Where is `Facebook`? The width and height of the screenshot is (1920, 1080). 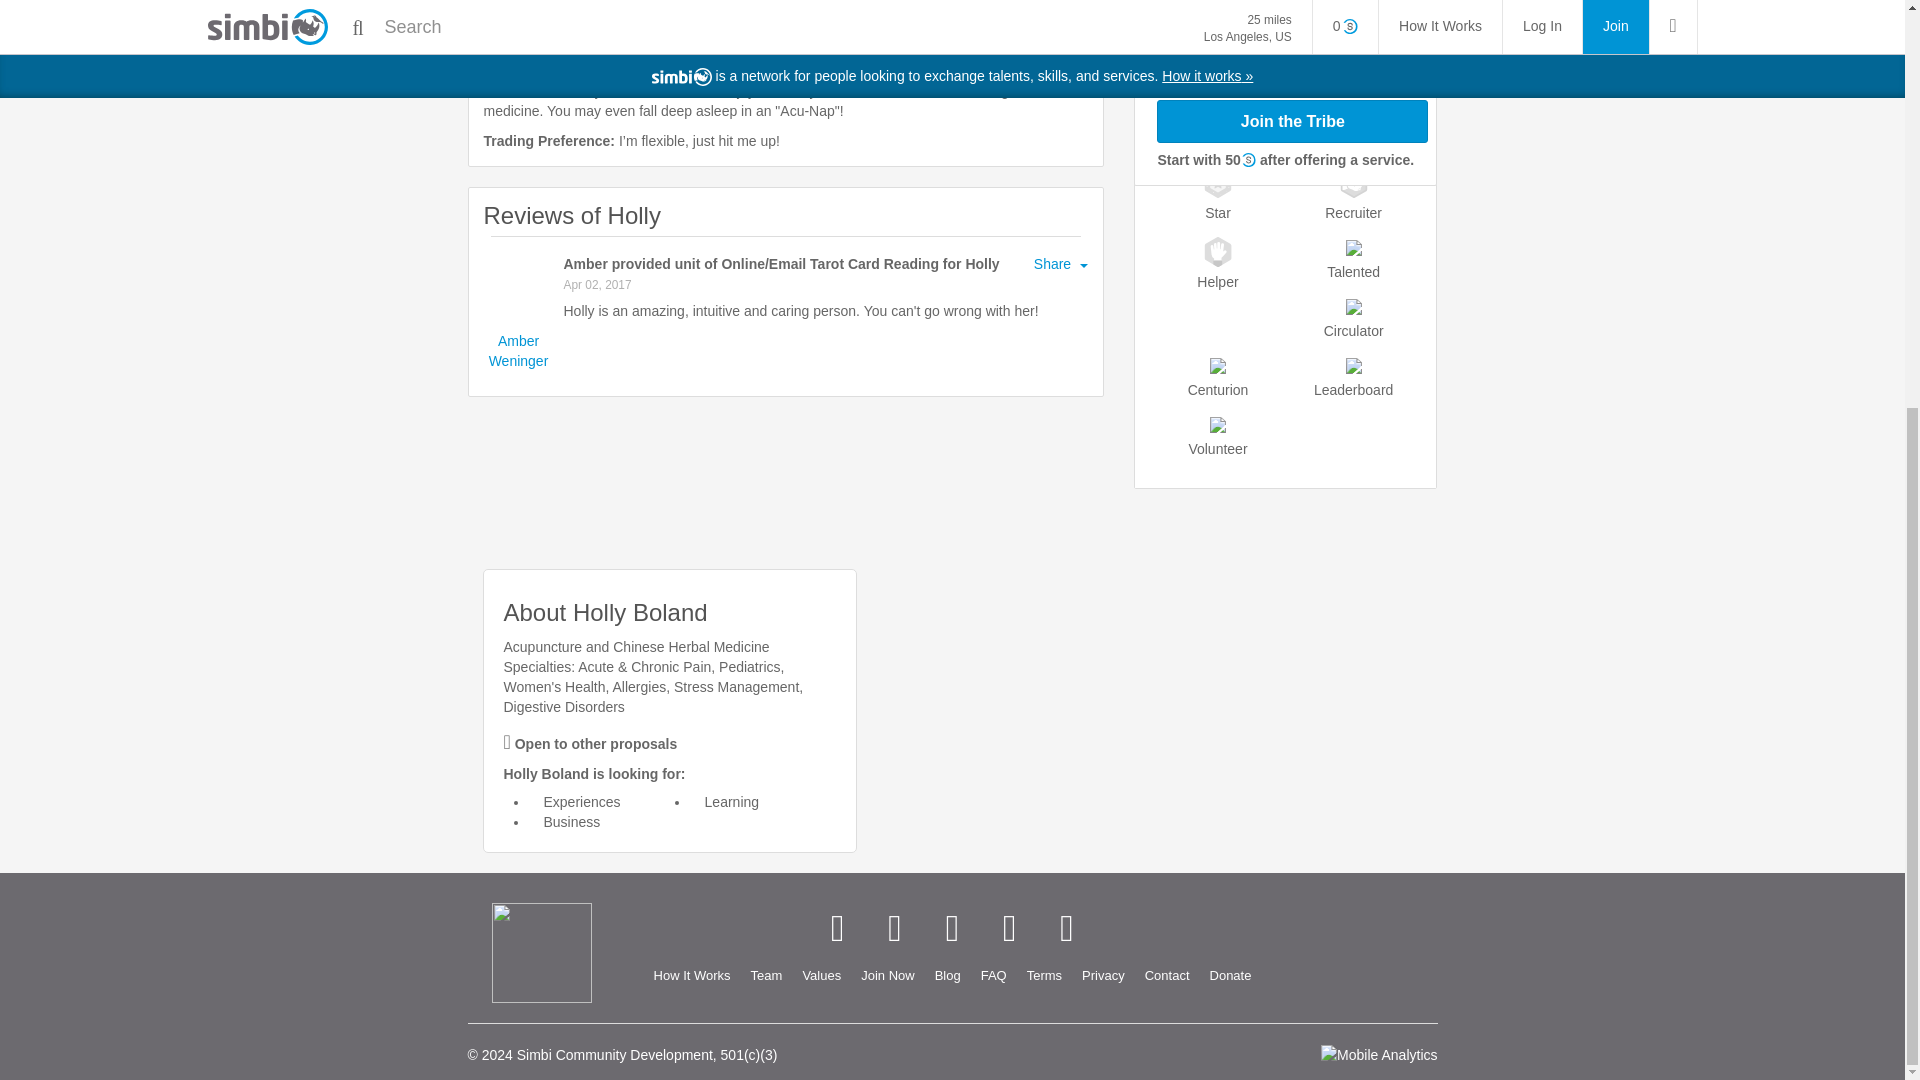
Facebook is located at coordinates (836, 928).